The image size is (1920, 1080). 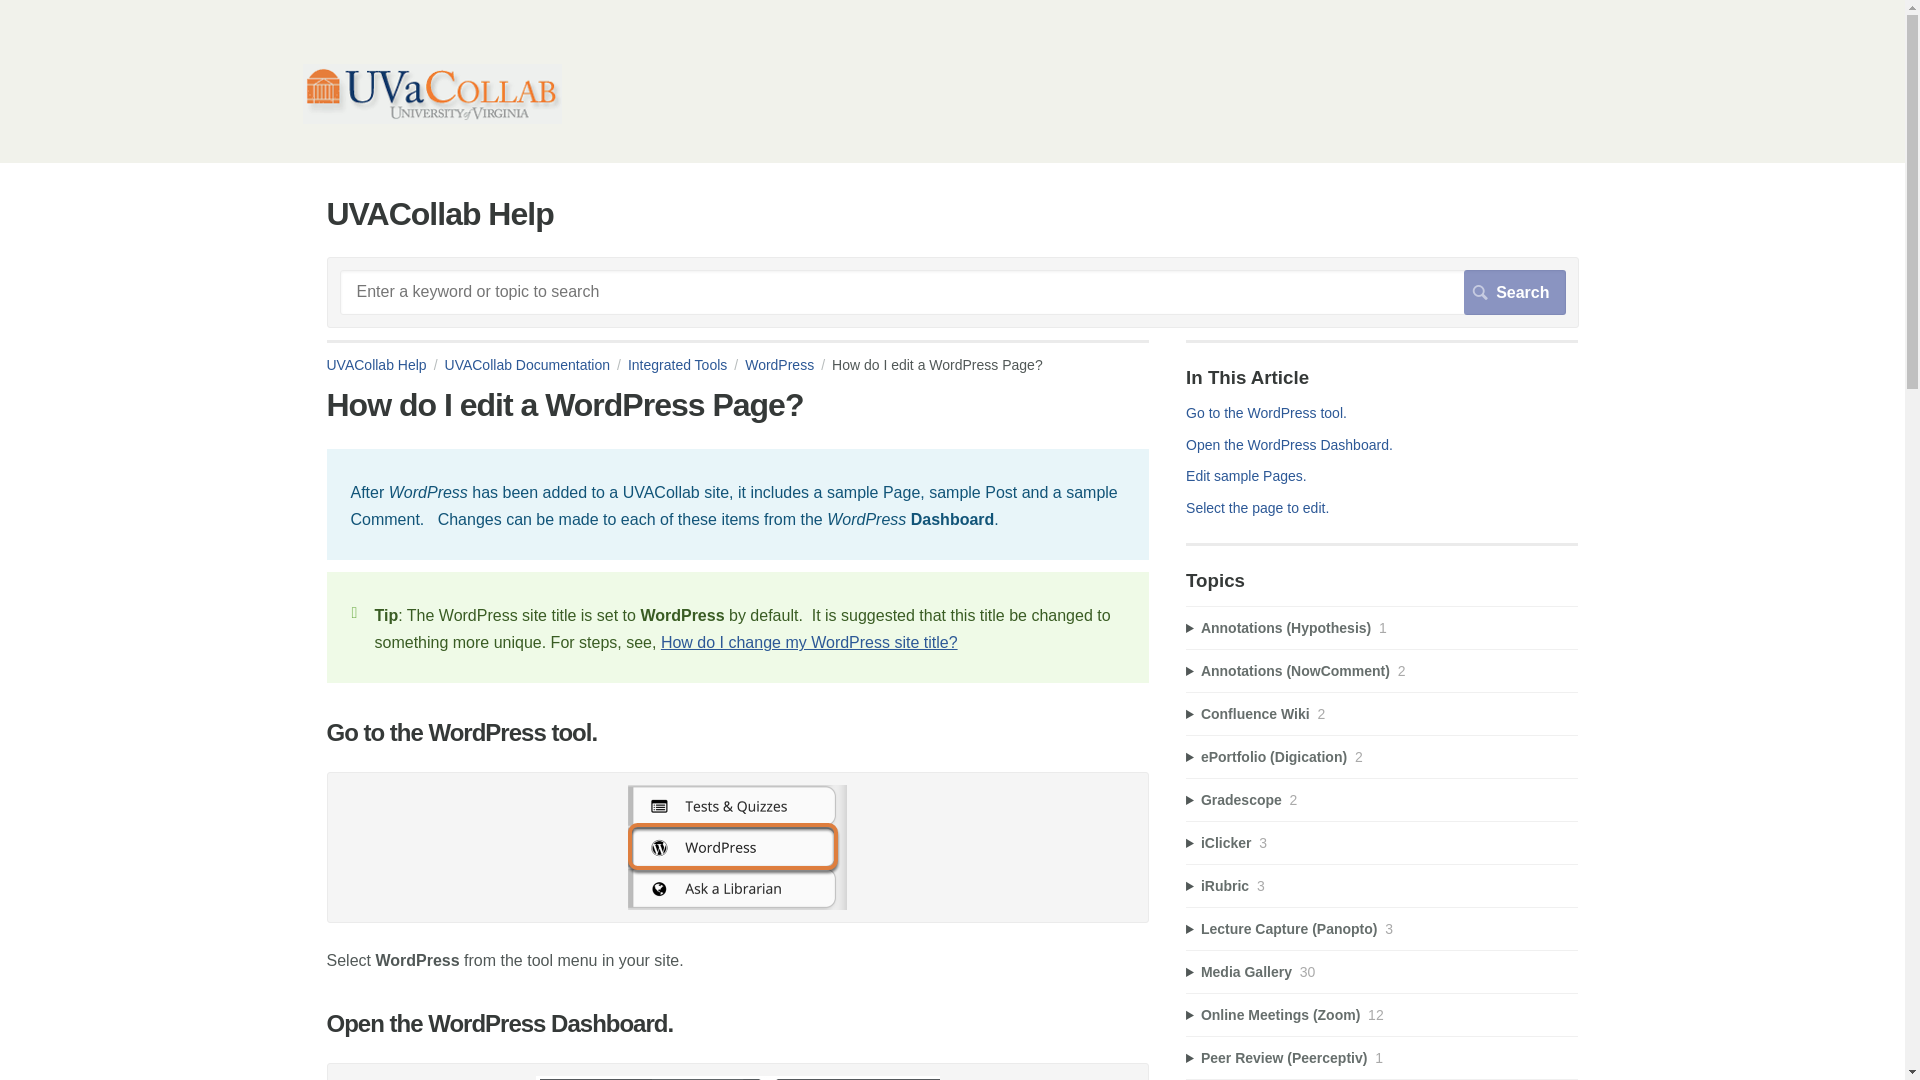 What do you see at coordinates (1514, 292) in the screenshot?
I see `Search` at bounding box center [1514, 292].